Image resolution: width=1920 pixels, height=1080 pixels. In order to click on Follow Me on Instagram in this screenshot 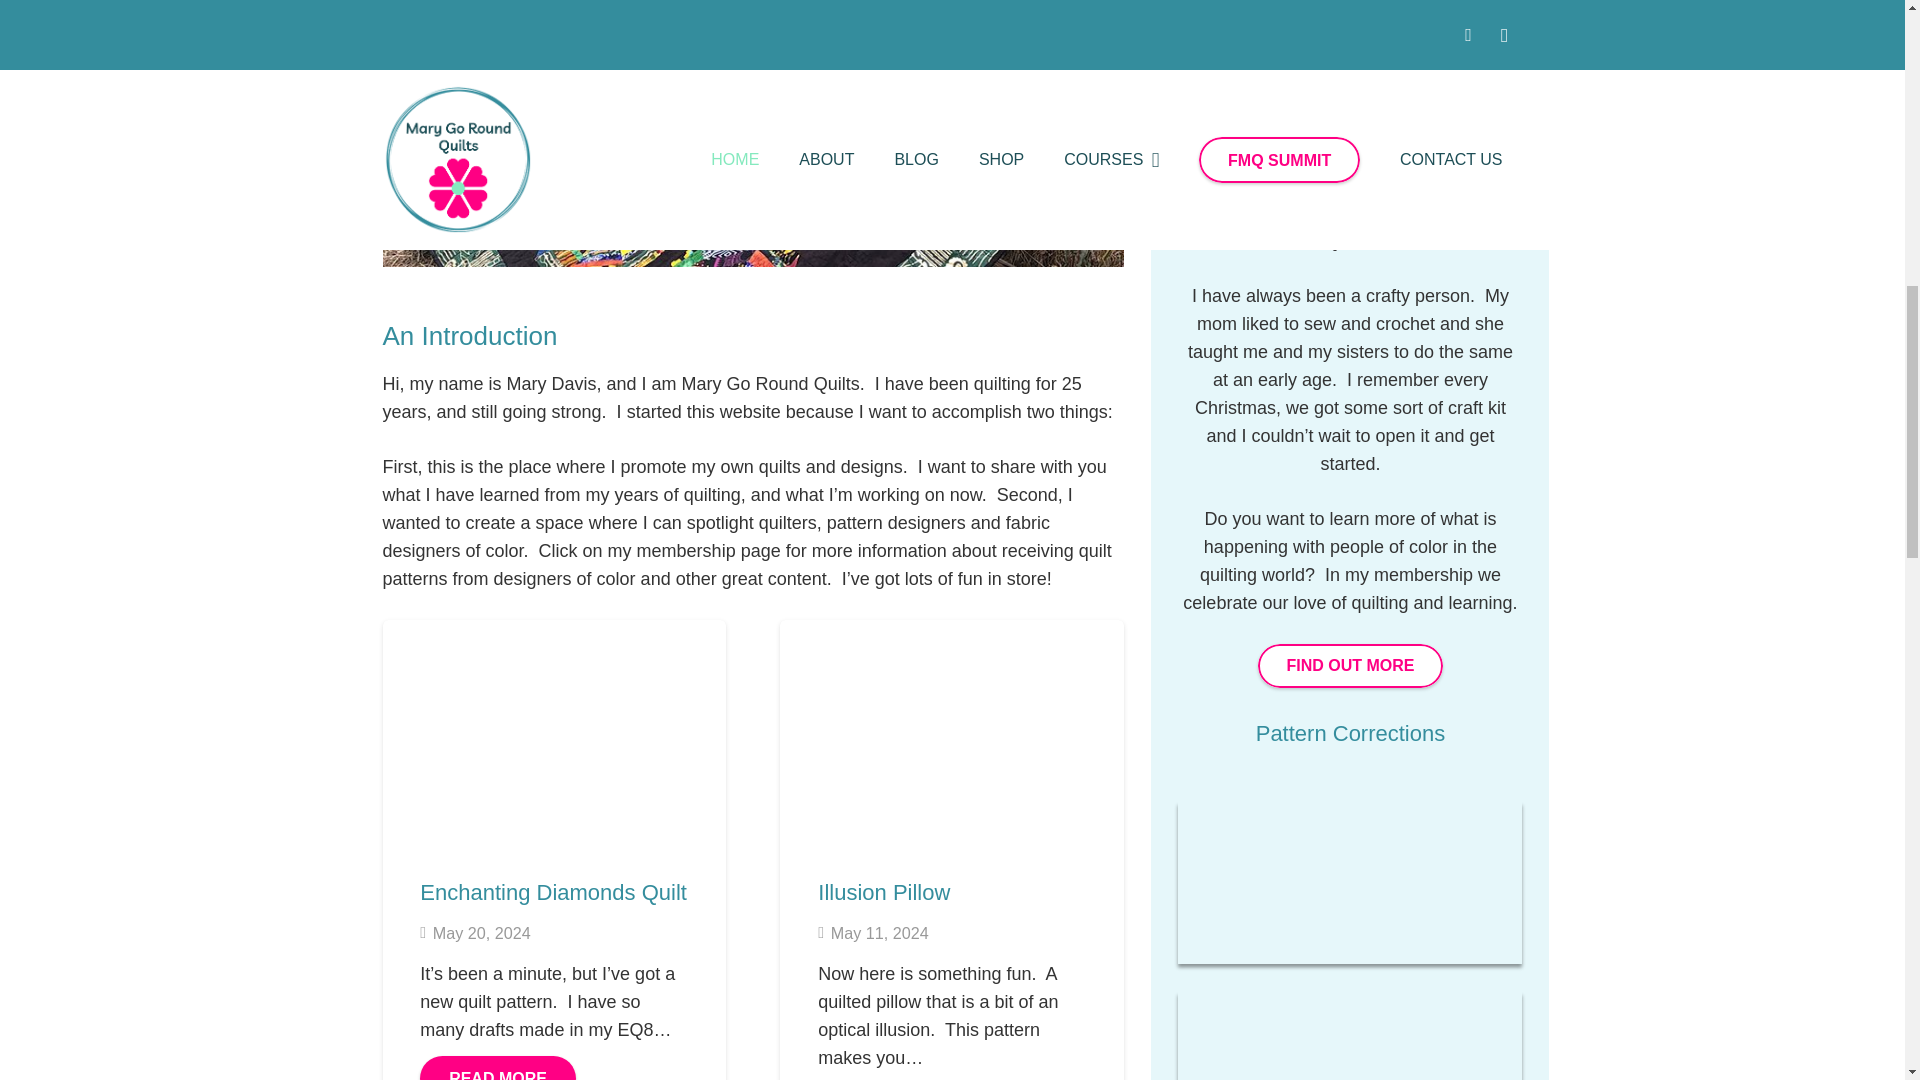, I will do `click(1350, 1036)`.